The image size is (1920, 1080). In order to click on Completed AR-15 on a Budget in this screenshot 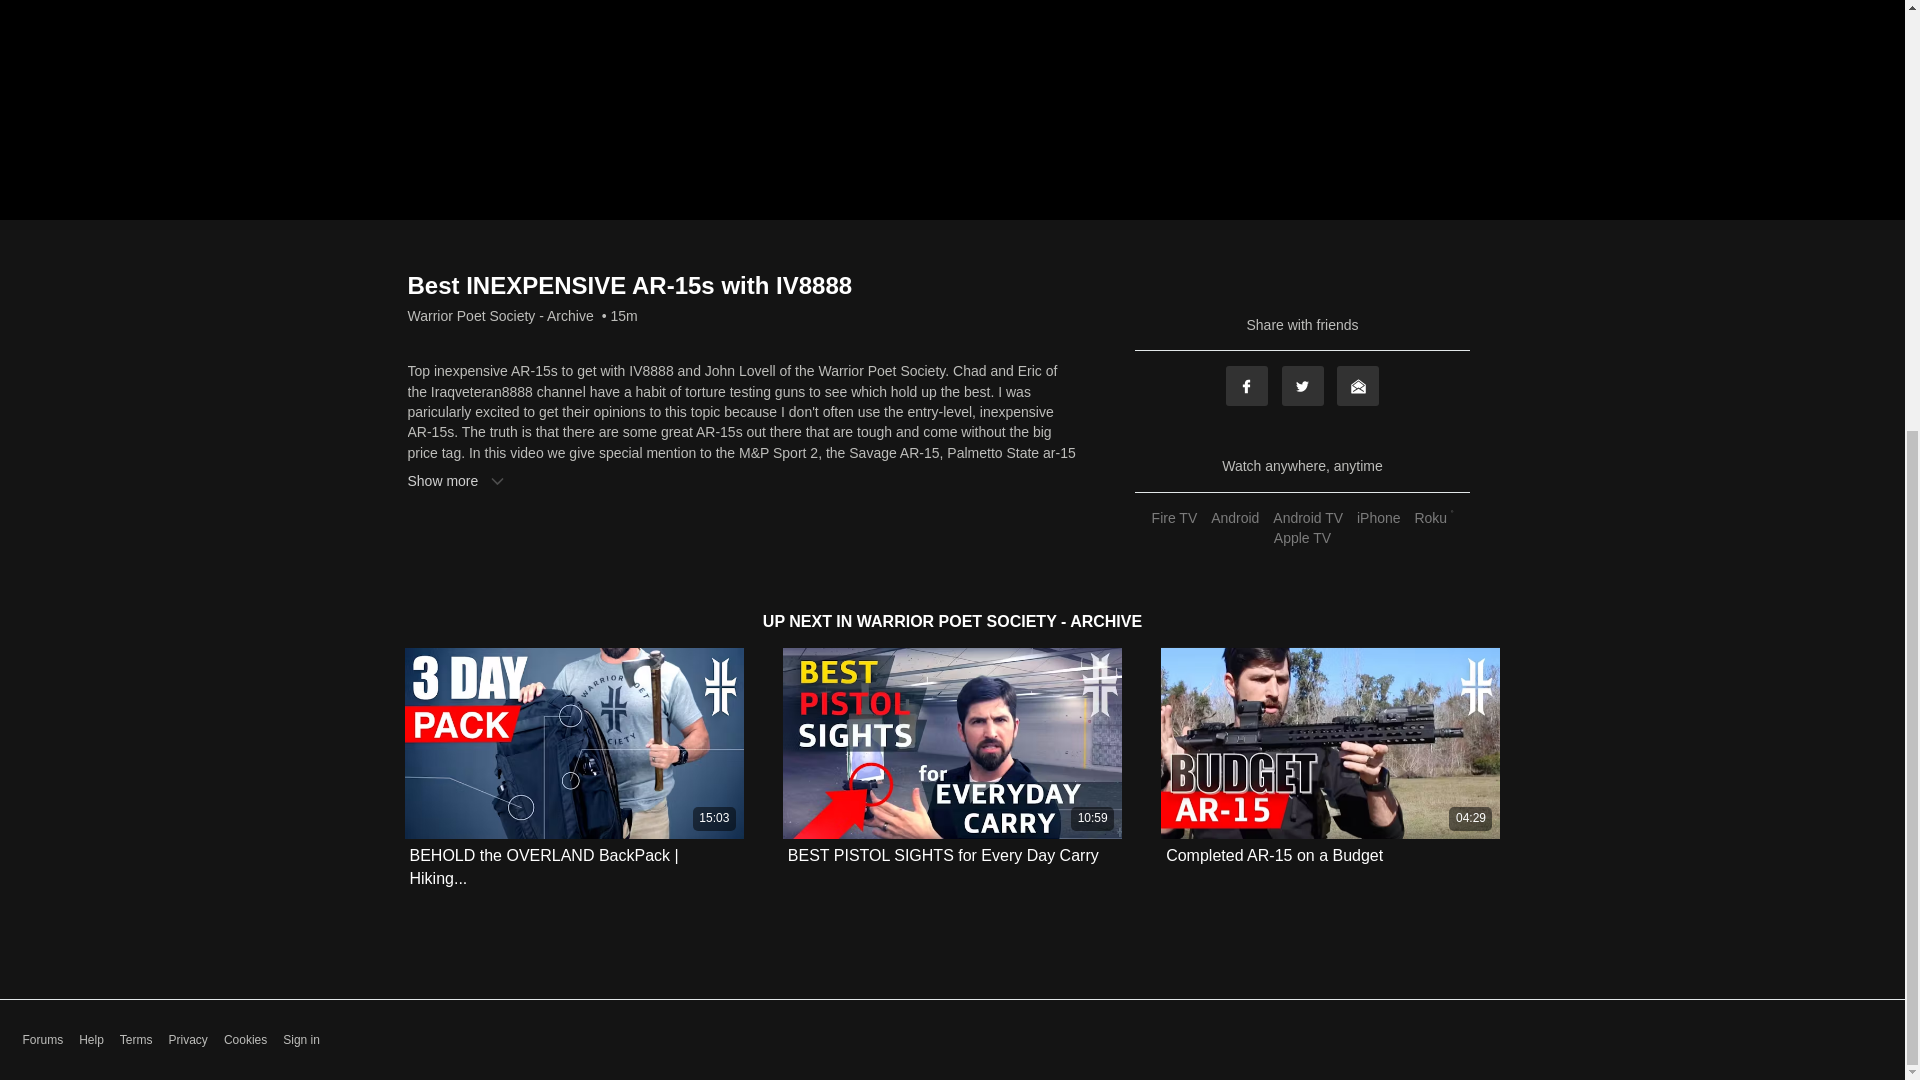, I will do `click(1274, 855)`.